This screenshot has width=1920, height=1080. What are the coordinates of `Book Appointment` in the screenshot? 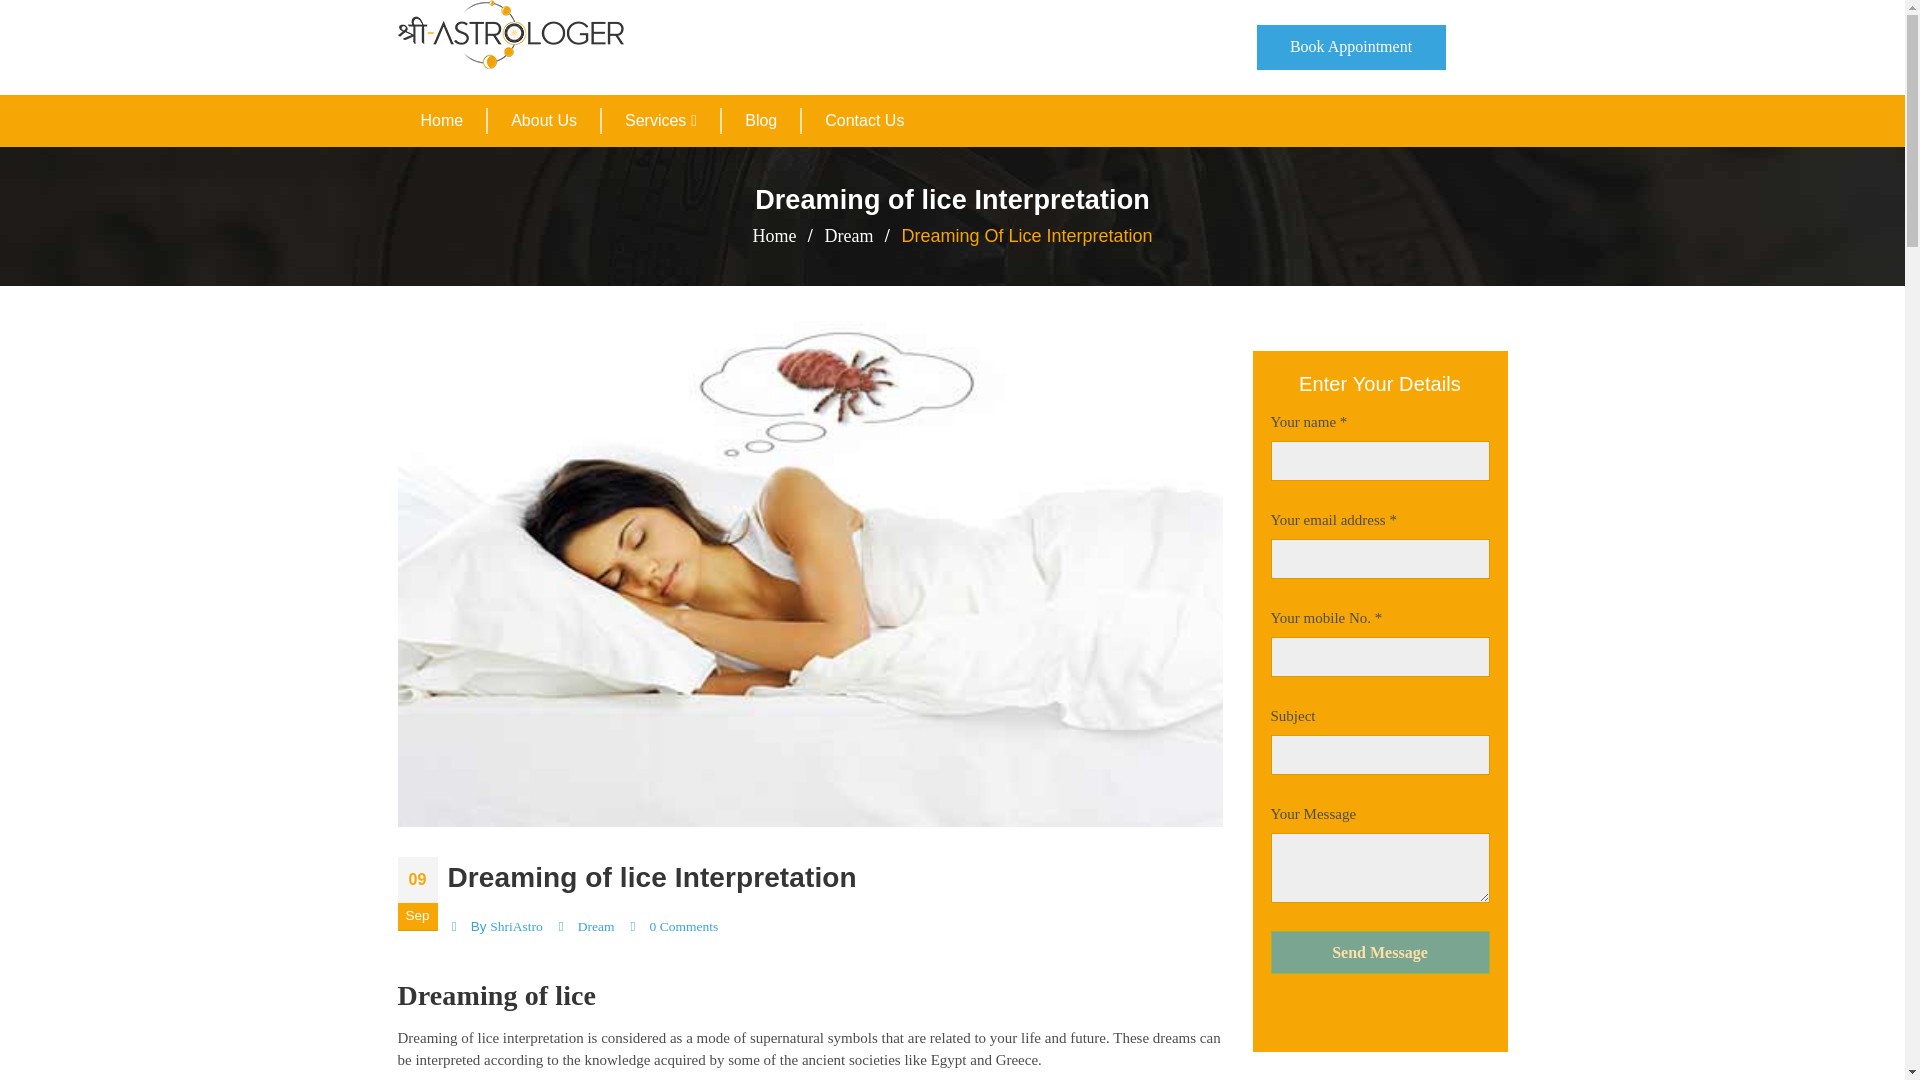 It's located at (1350, 47).